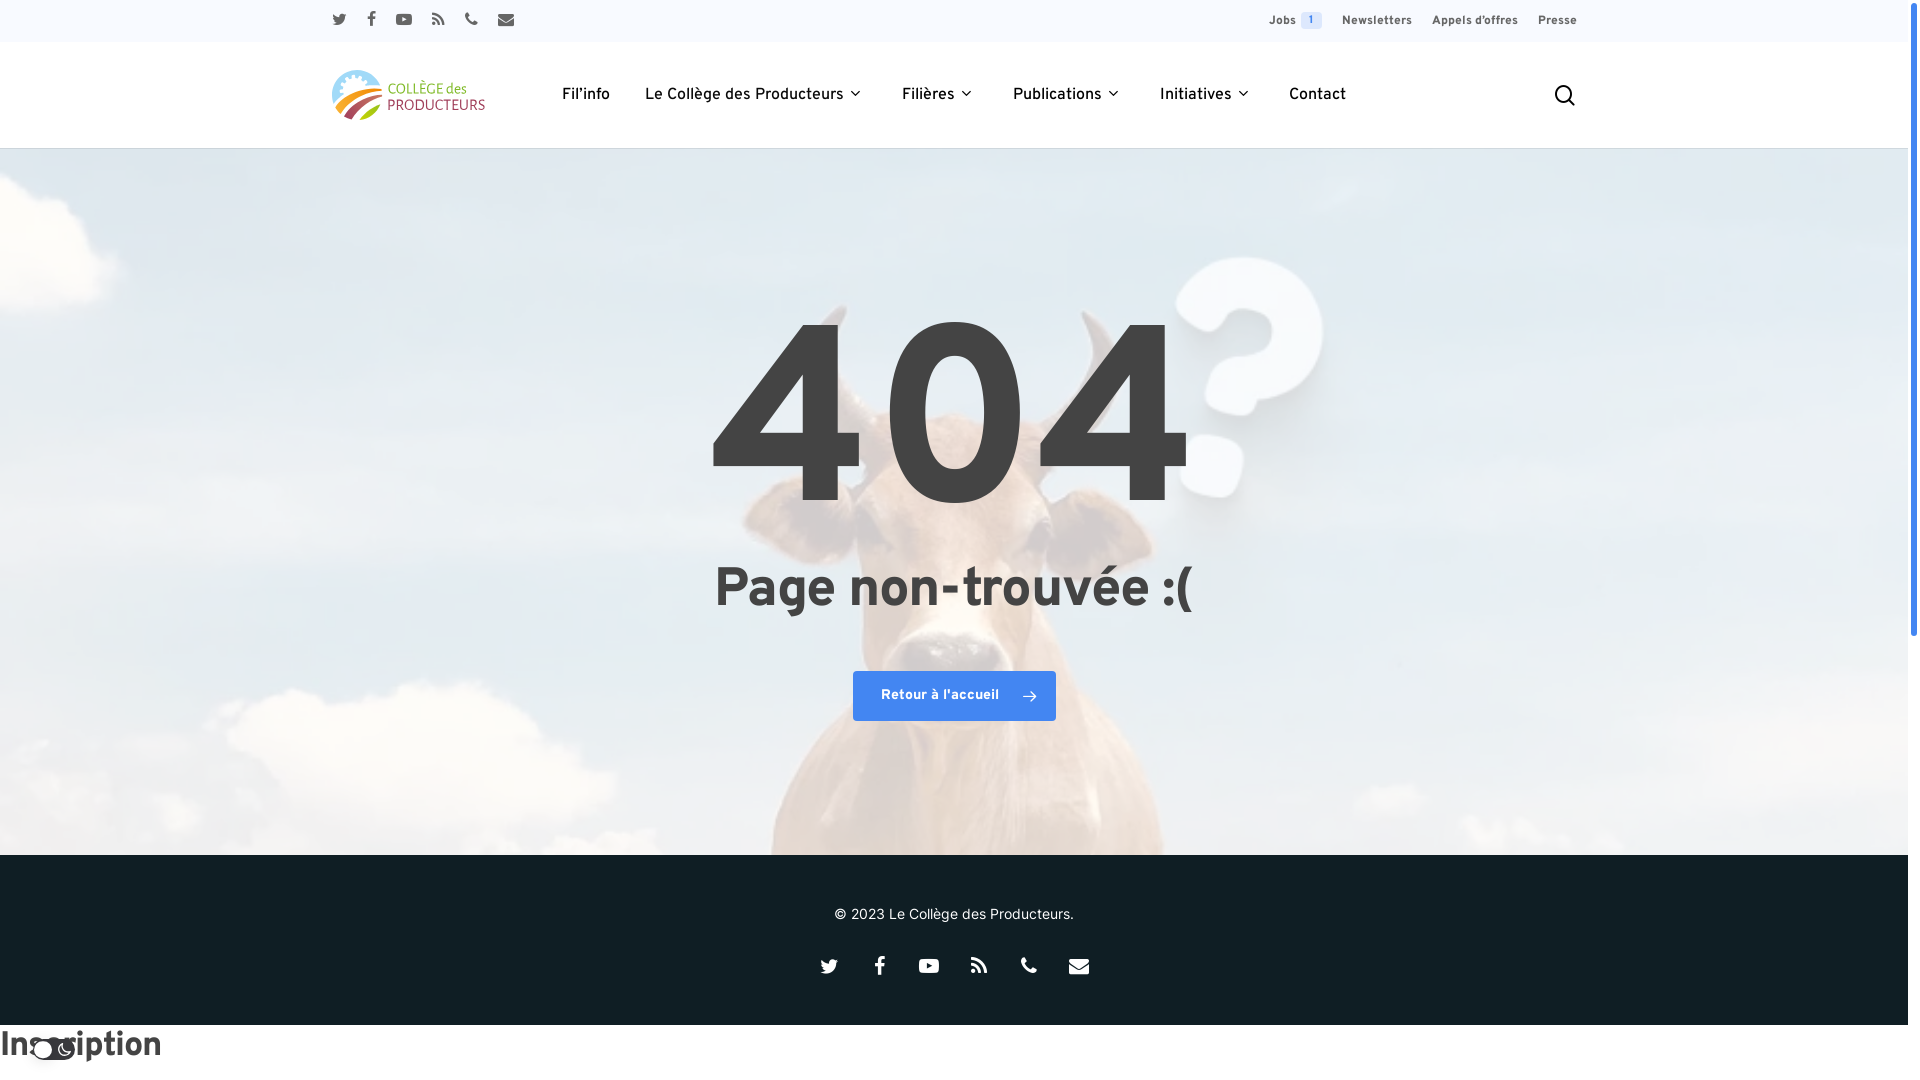 Image resolution: width=1920 pixels, height=1080 pixels. I want to click on email, so click(506, 21).